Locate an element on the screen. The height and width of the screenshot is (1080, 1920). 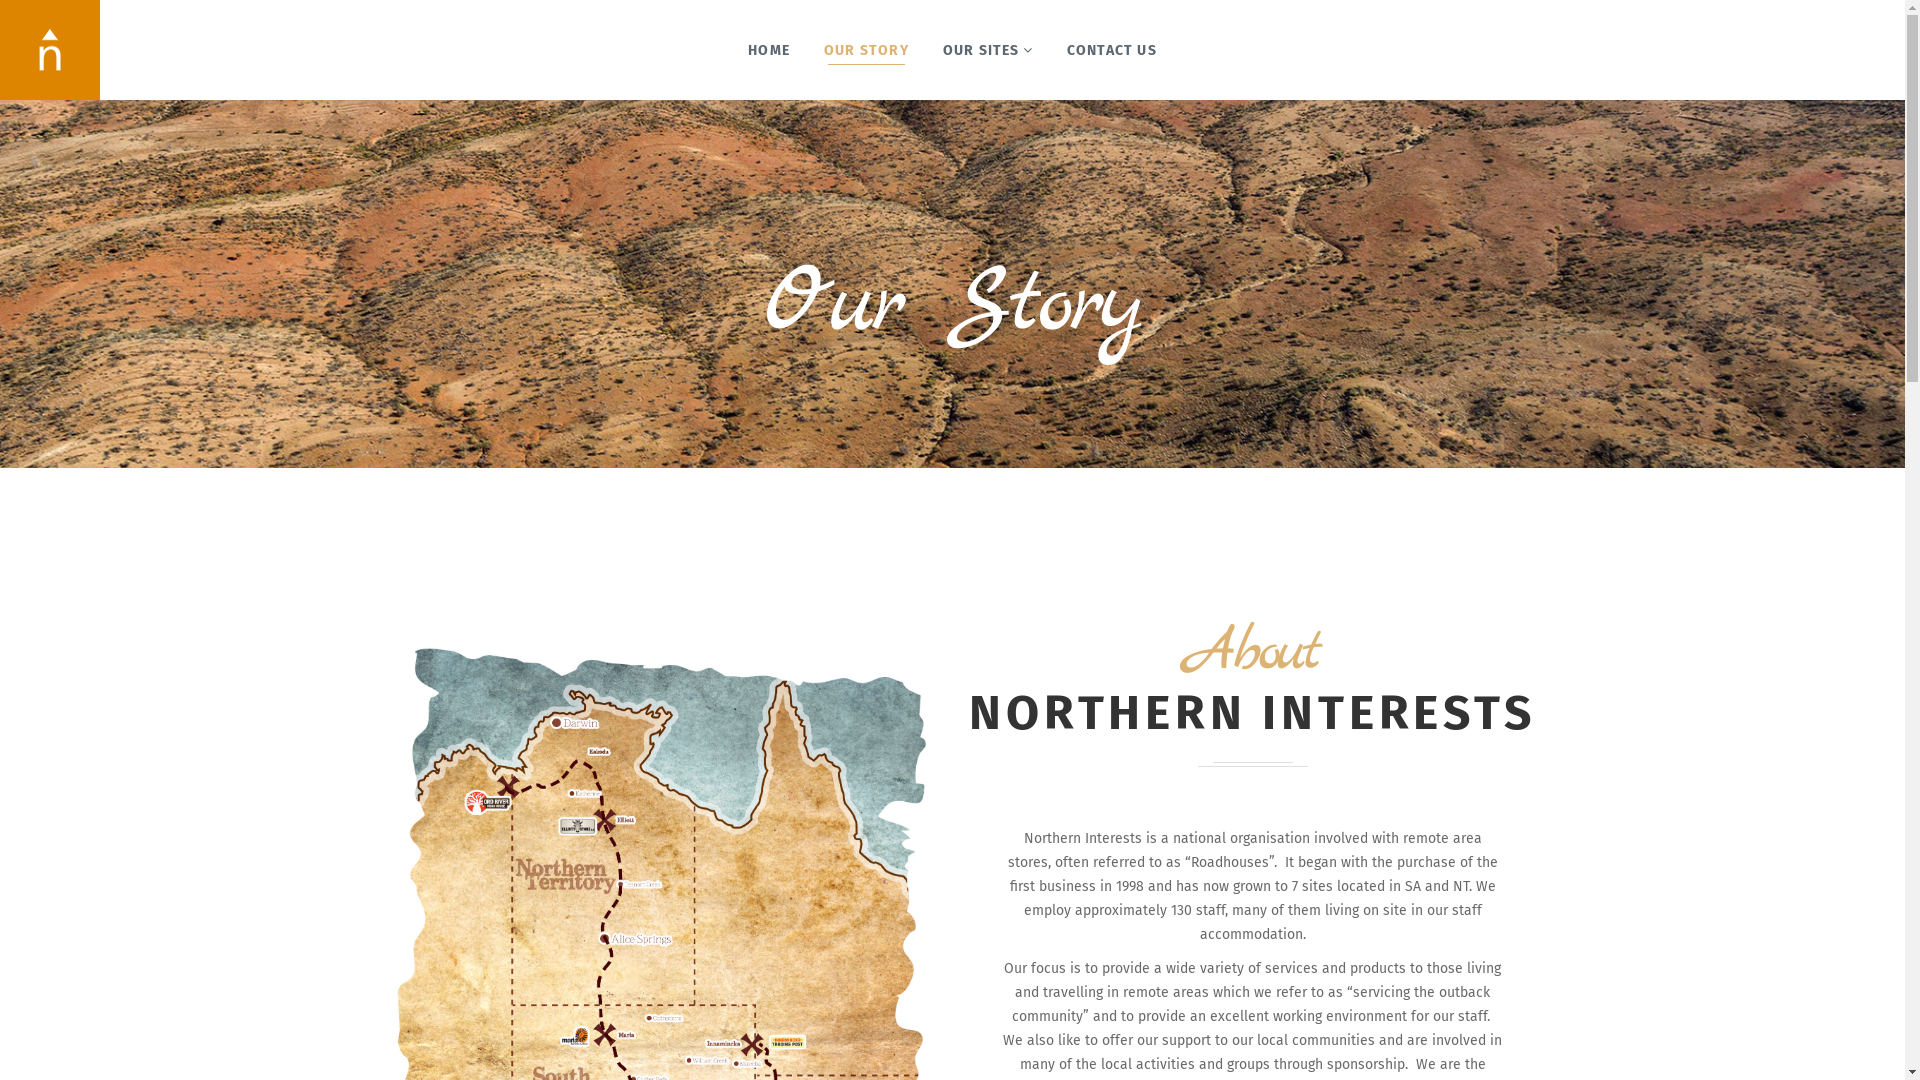
CONTACT US is located at coordinates (1112, 50).